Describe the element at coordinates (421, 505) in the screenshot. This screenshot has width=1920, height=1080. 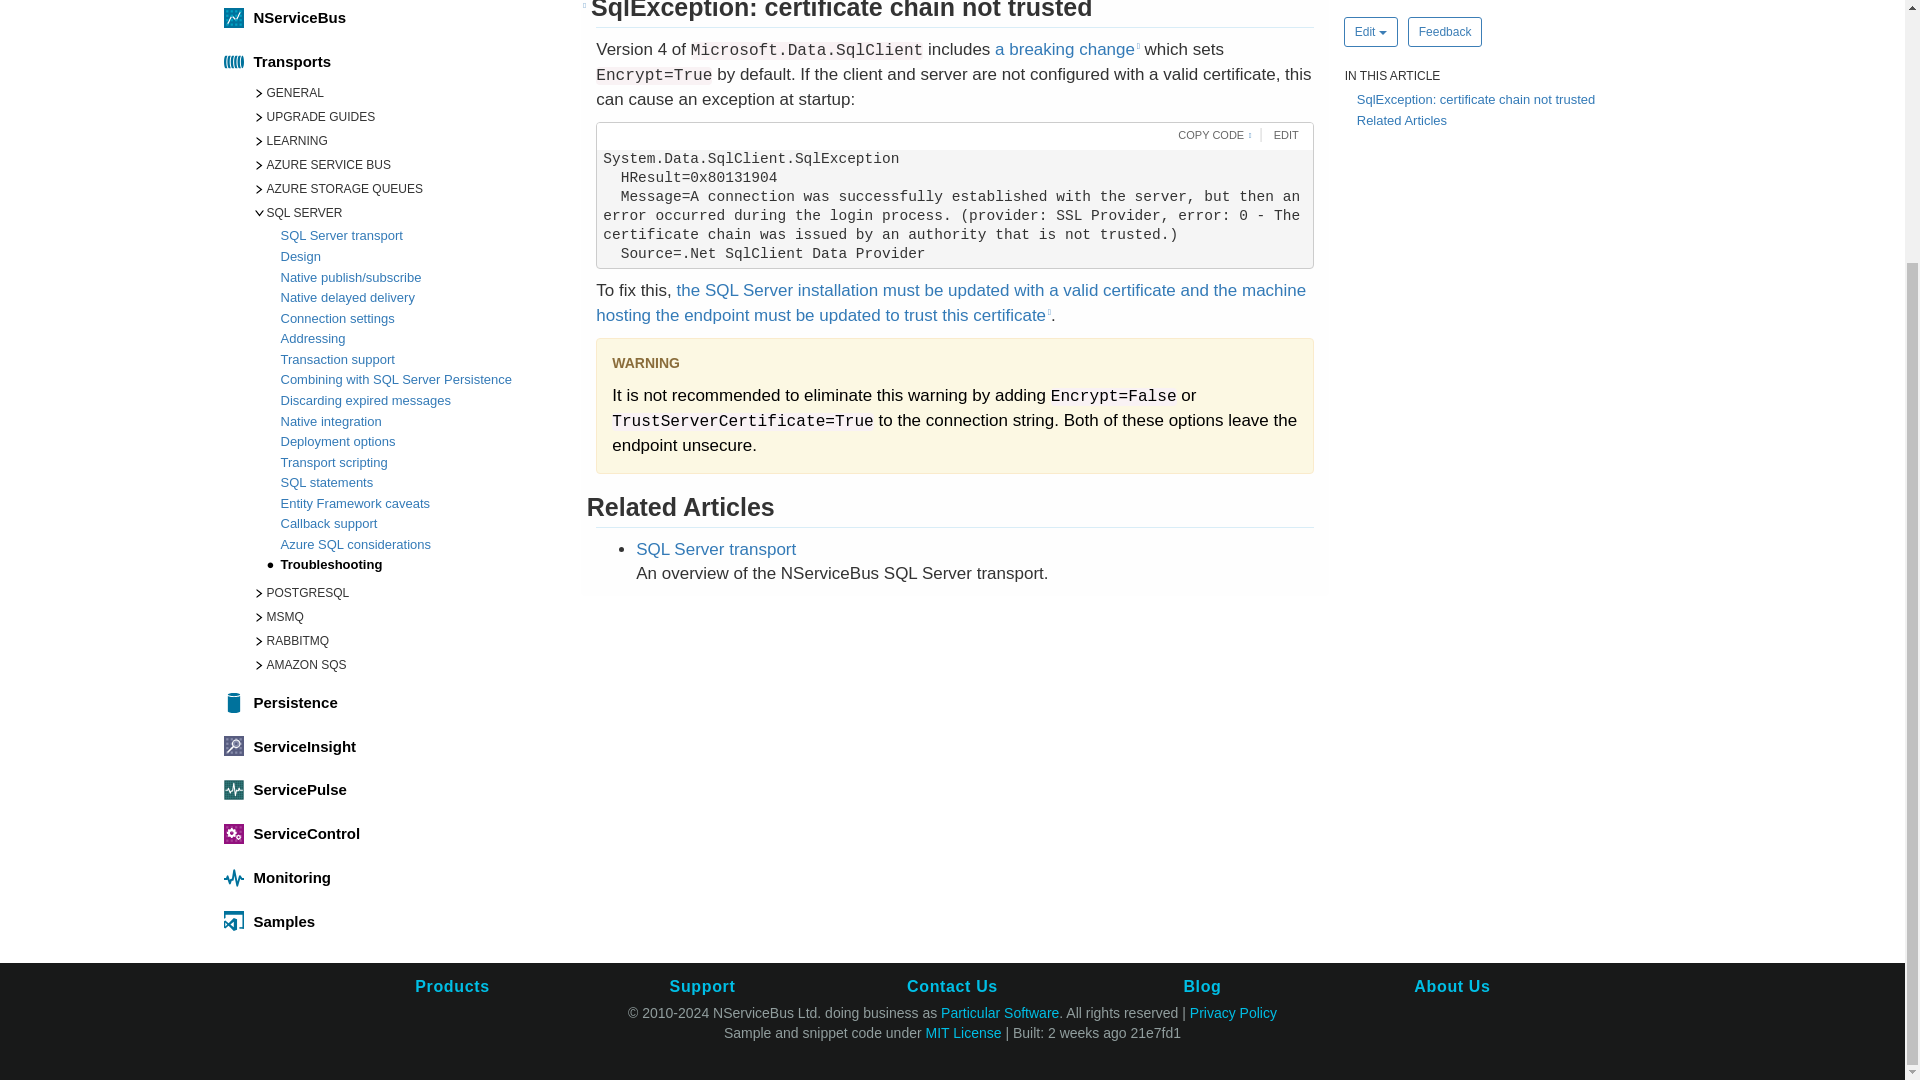
I see `Entity Framework caveats` at that location.